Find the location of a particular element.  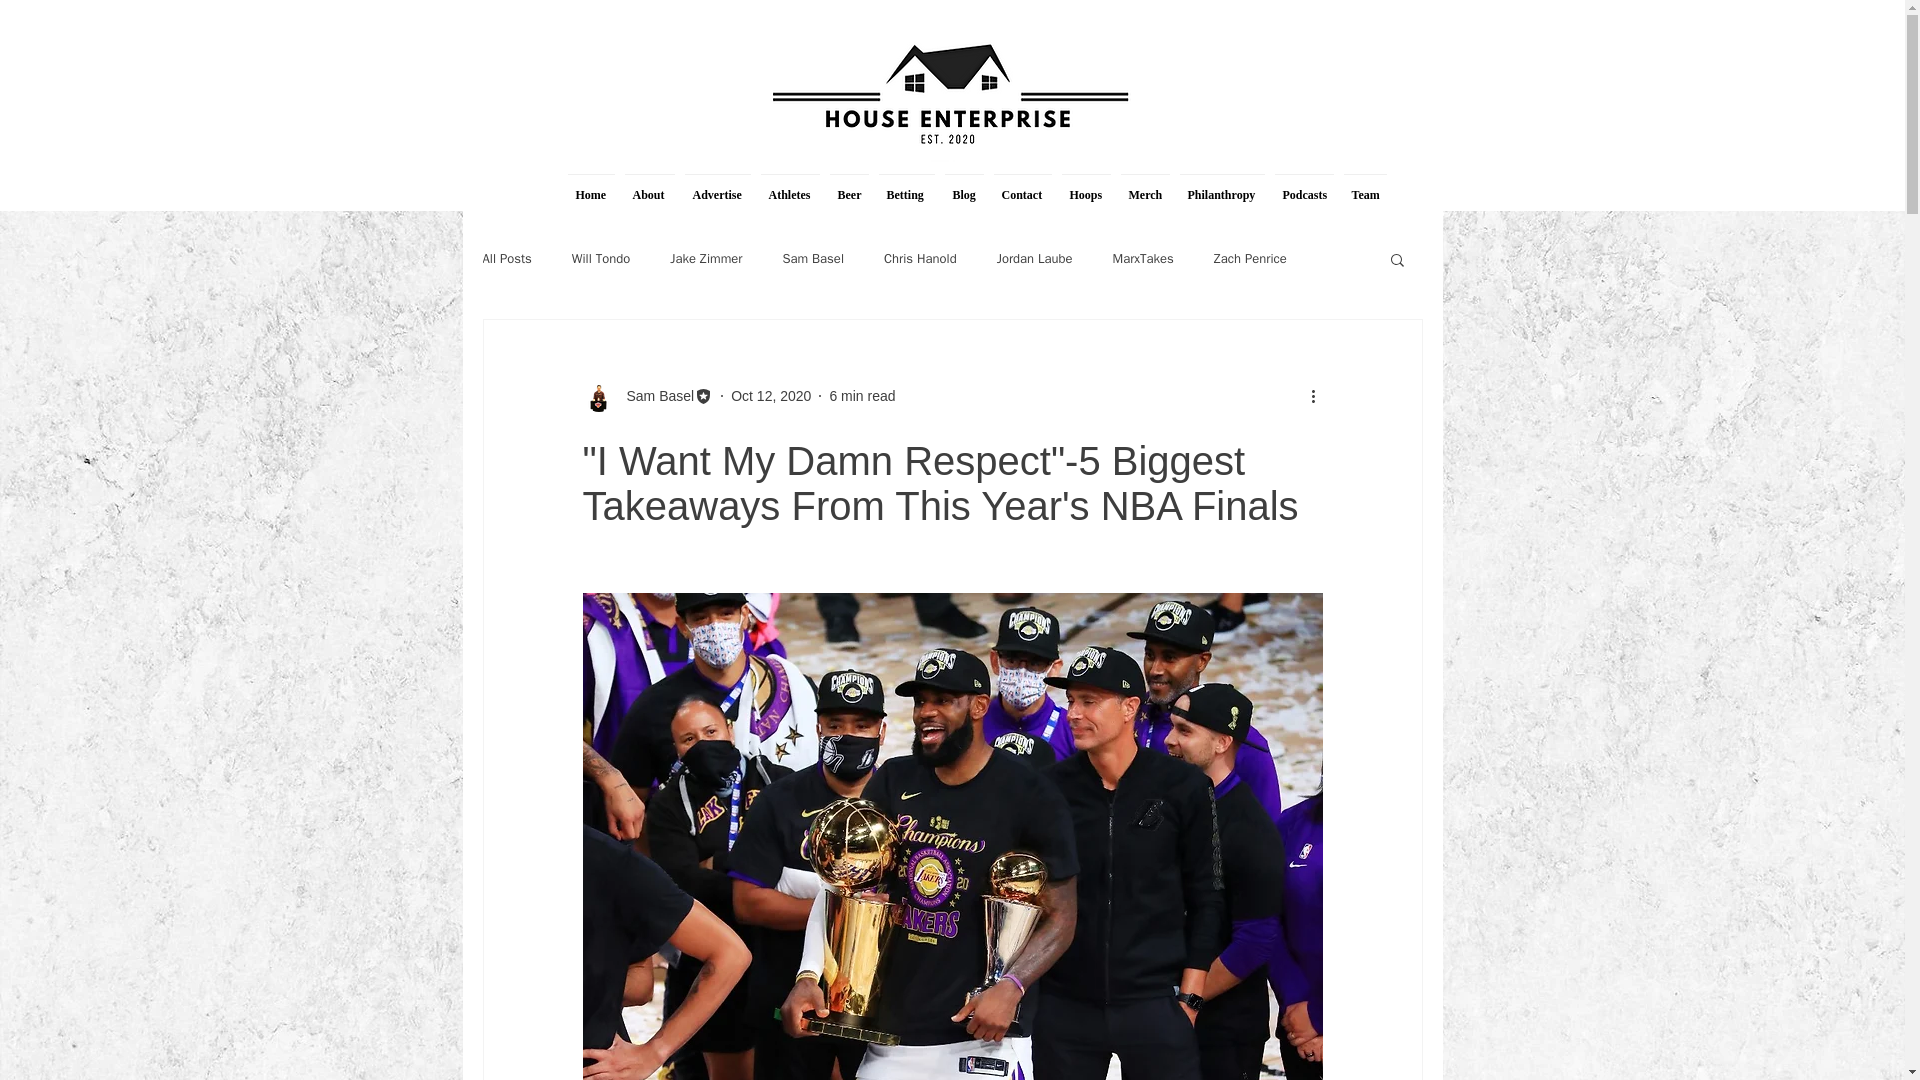

Betting is located at coordinates (906, 186).